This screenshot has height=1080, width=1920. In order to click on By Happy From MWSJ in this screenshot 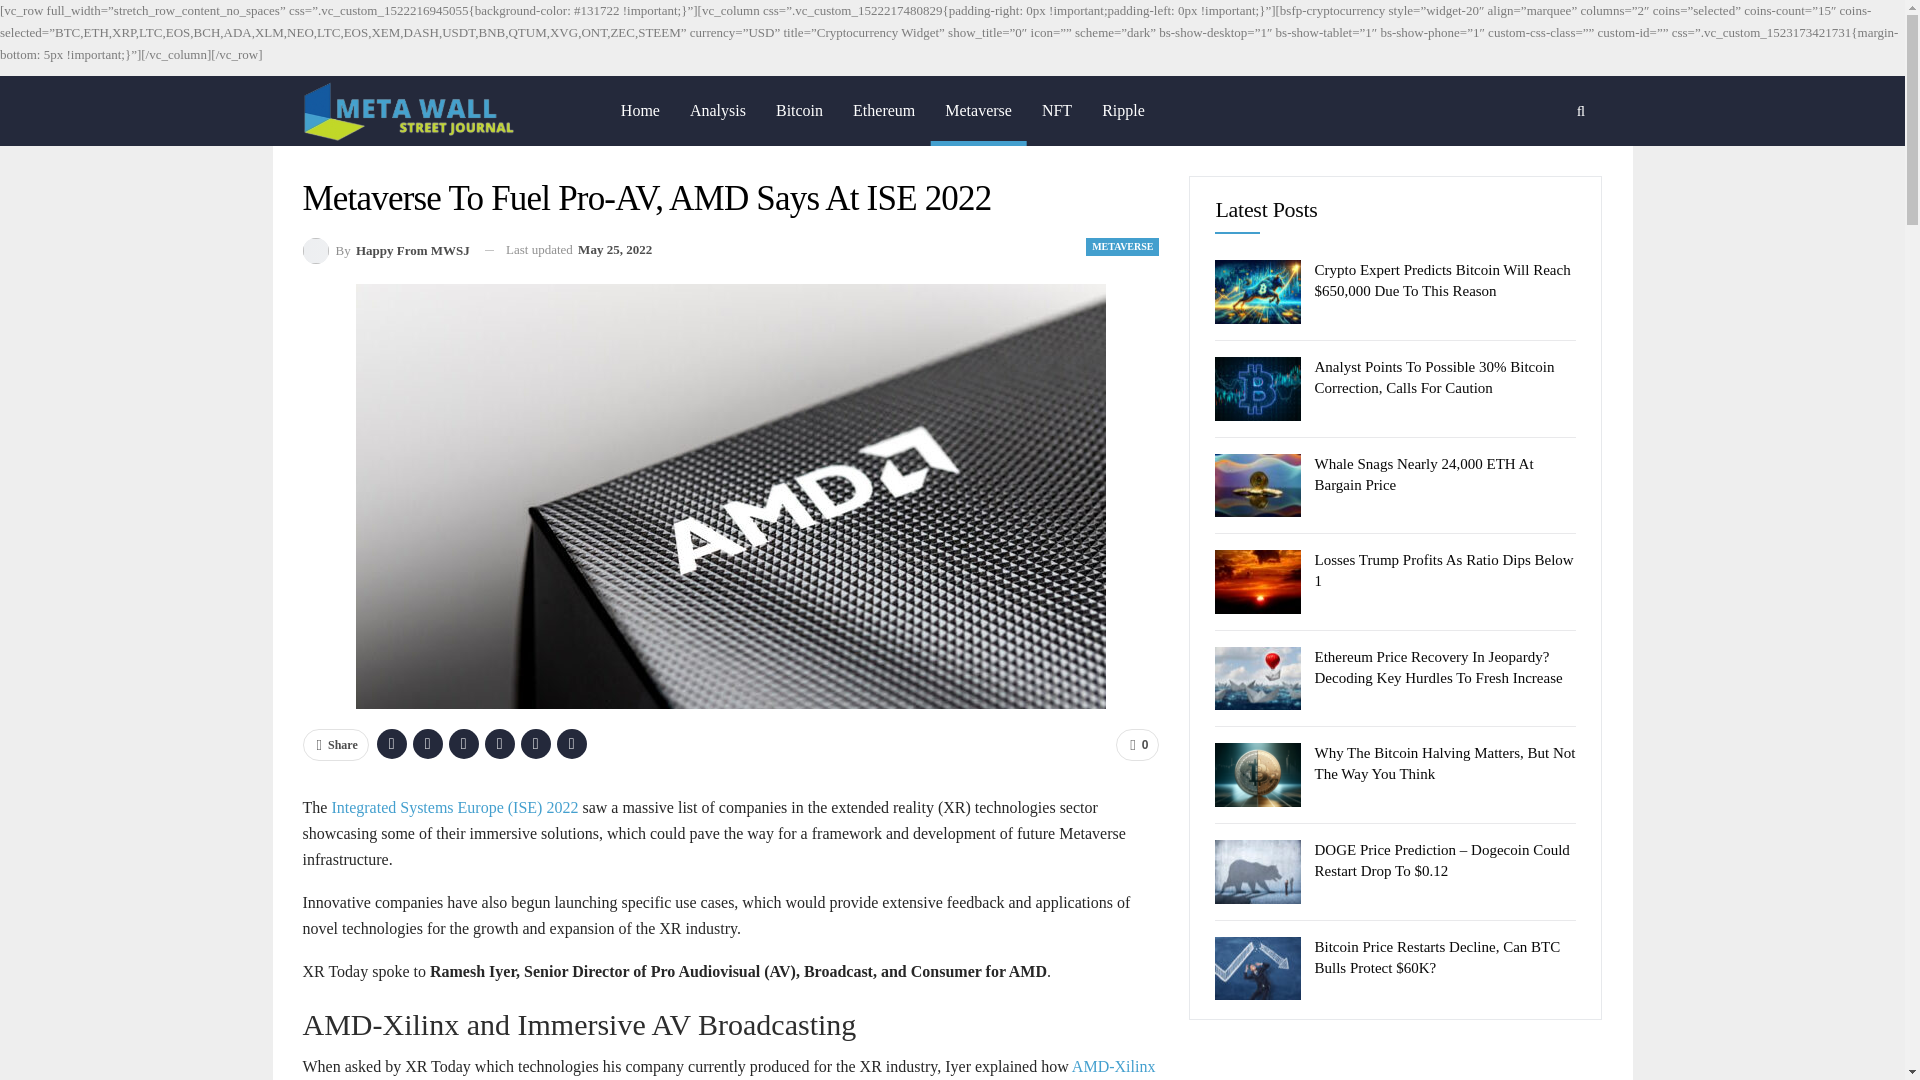, I will do `click(384, 250)`.